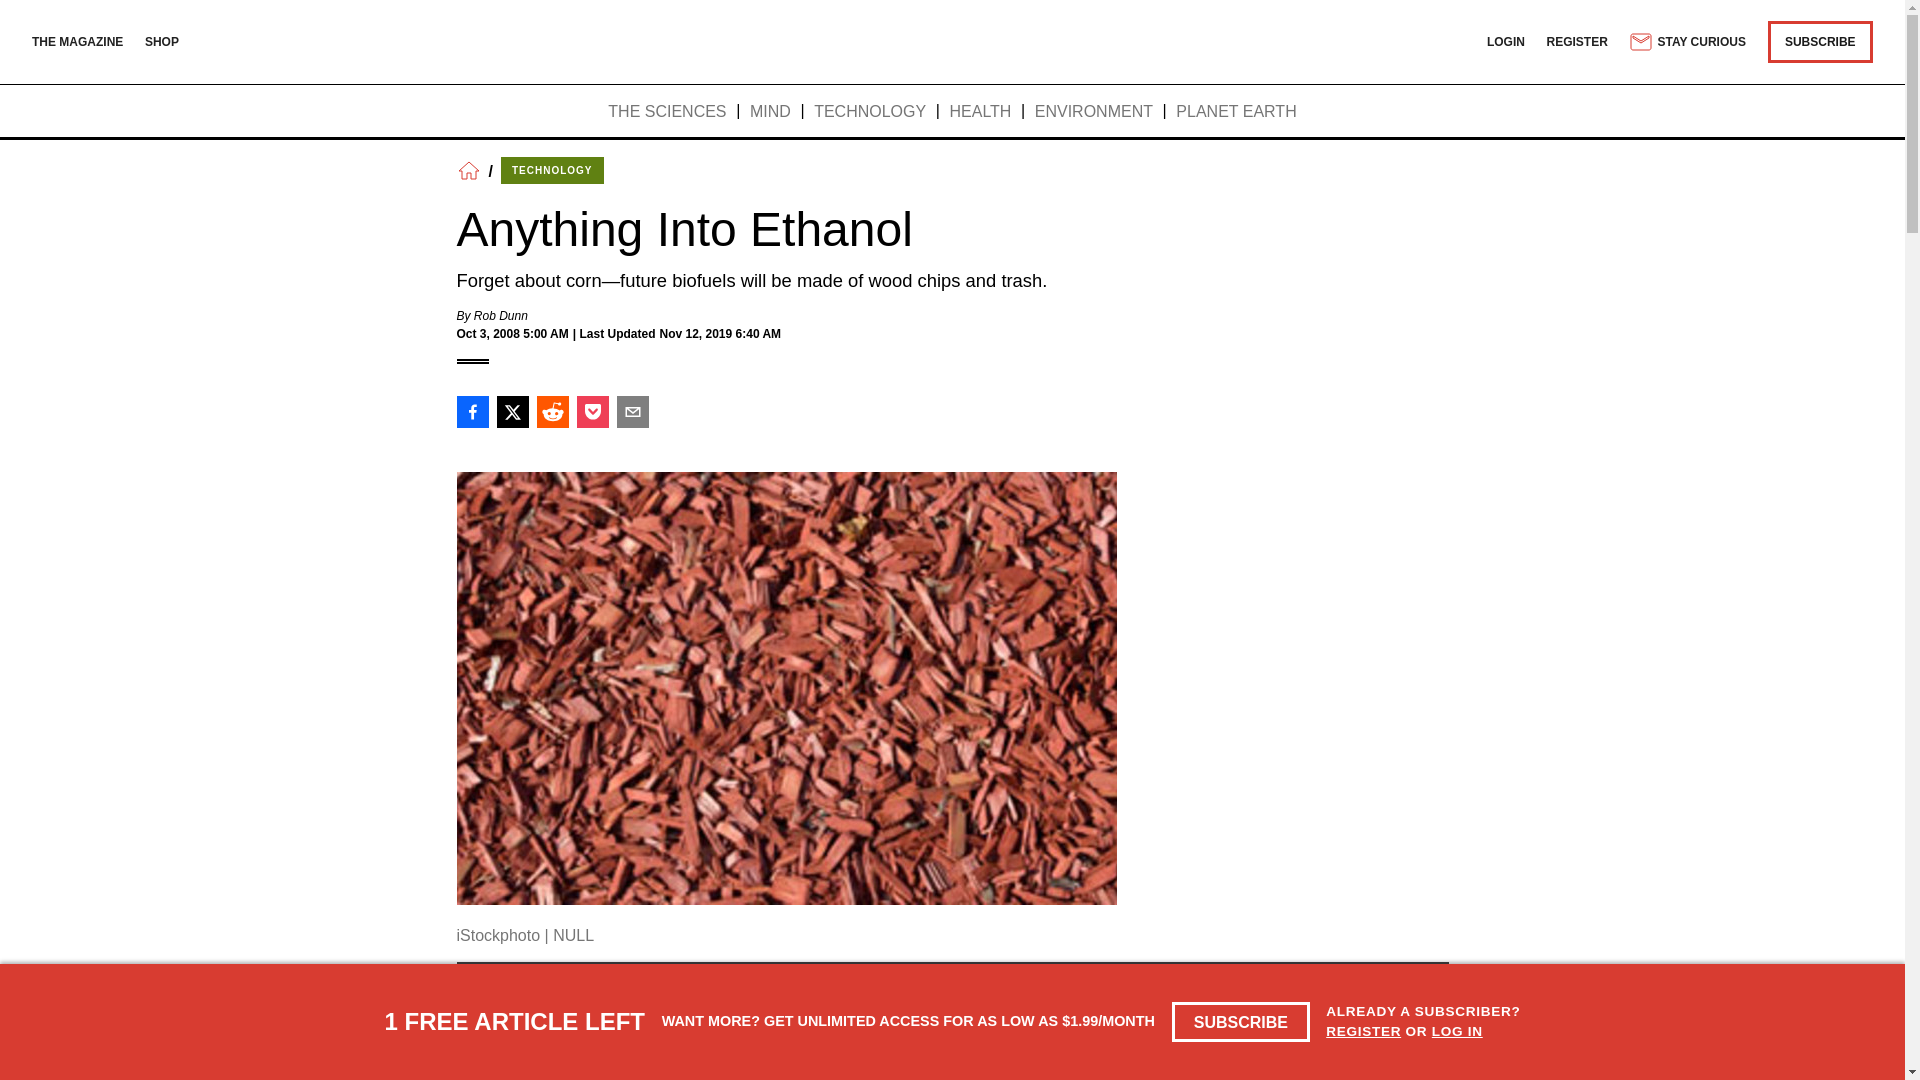 This screenshot has height=1080, width=1920. I want to click on PLANET EARTH, so click(1236, 112).